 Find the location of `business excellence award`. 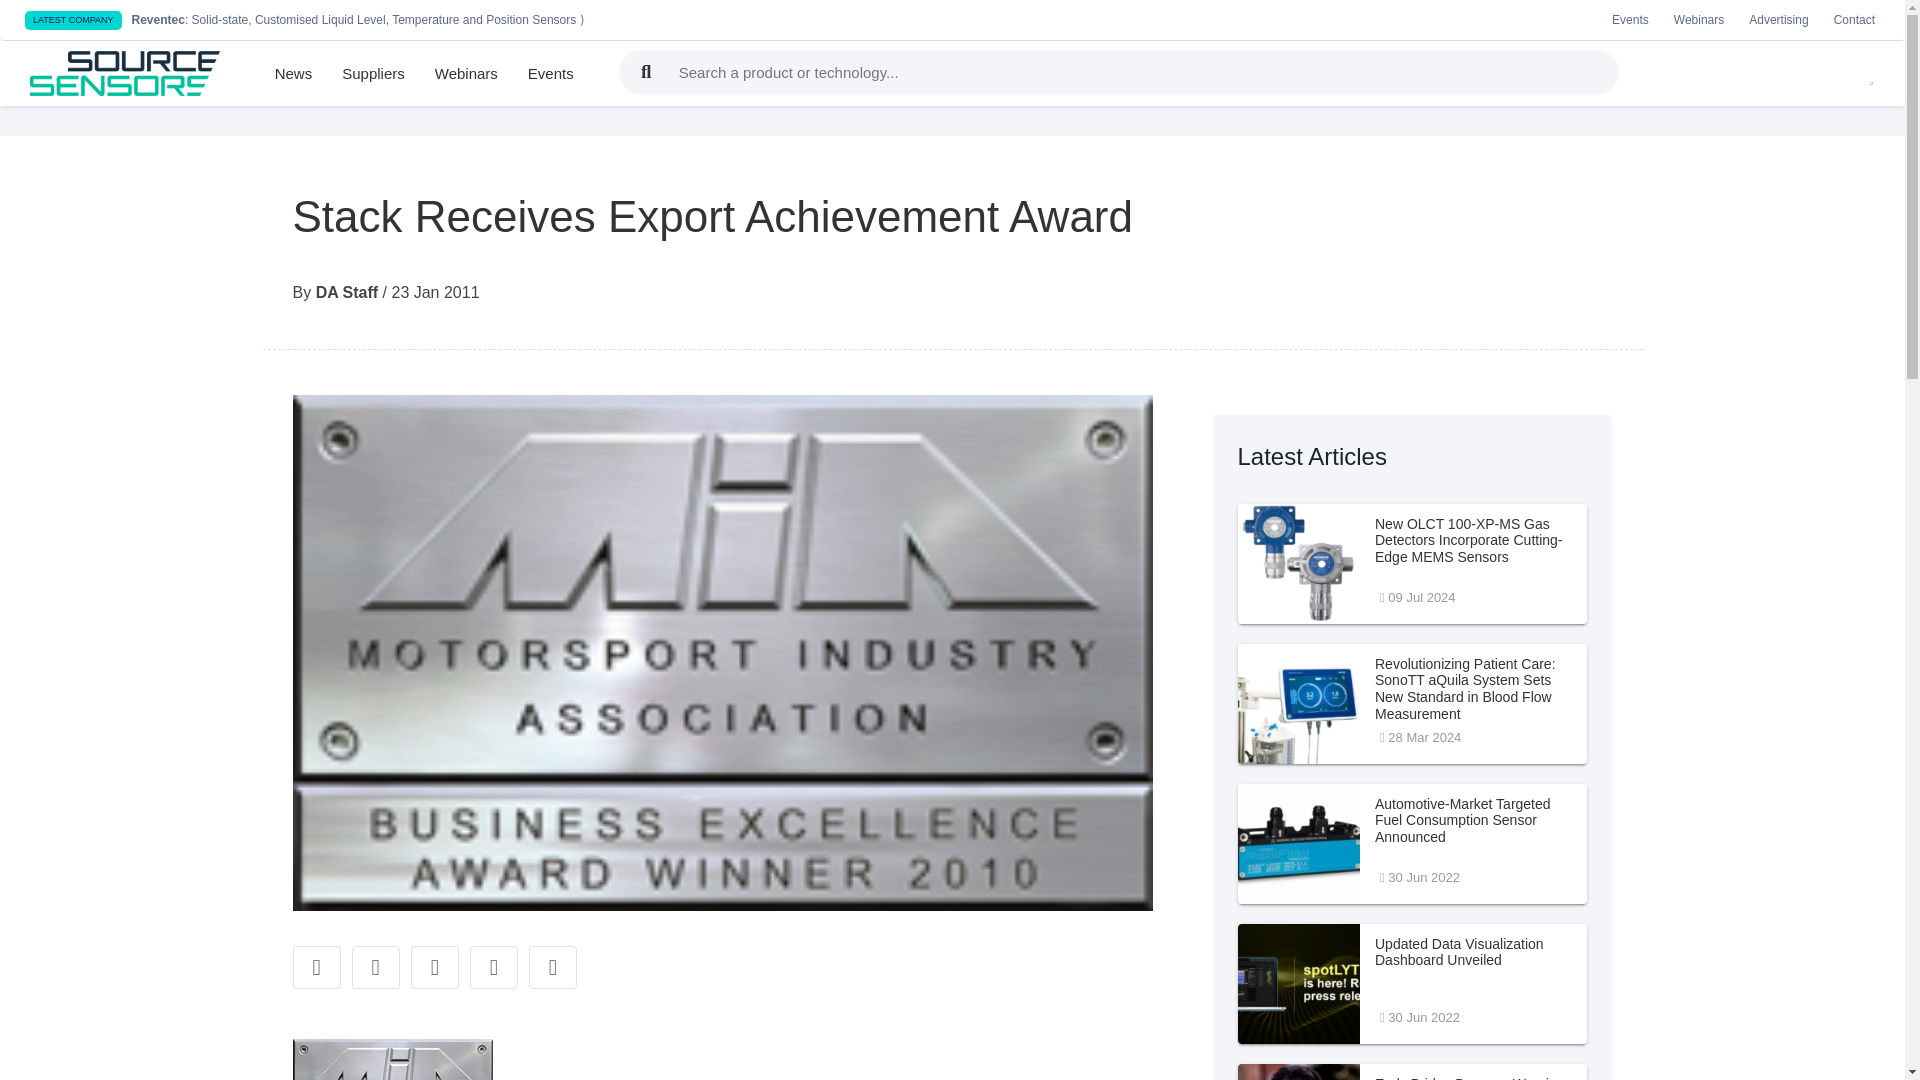

business excellence award is located at coordinates (391, 1059).